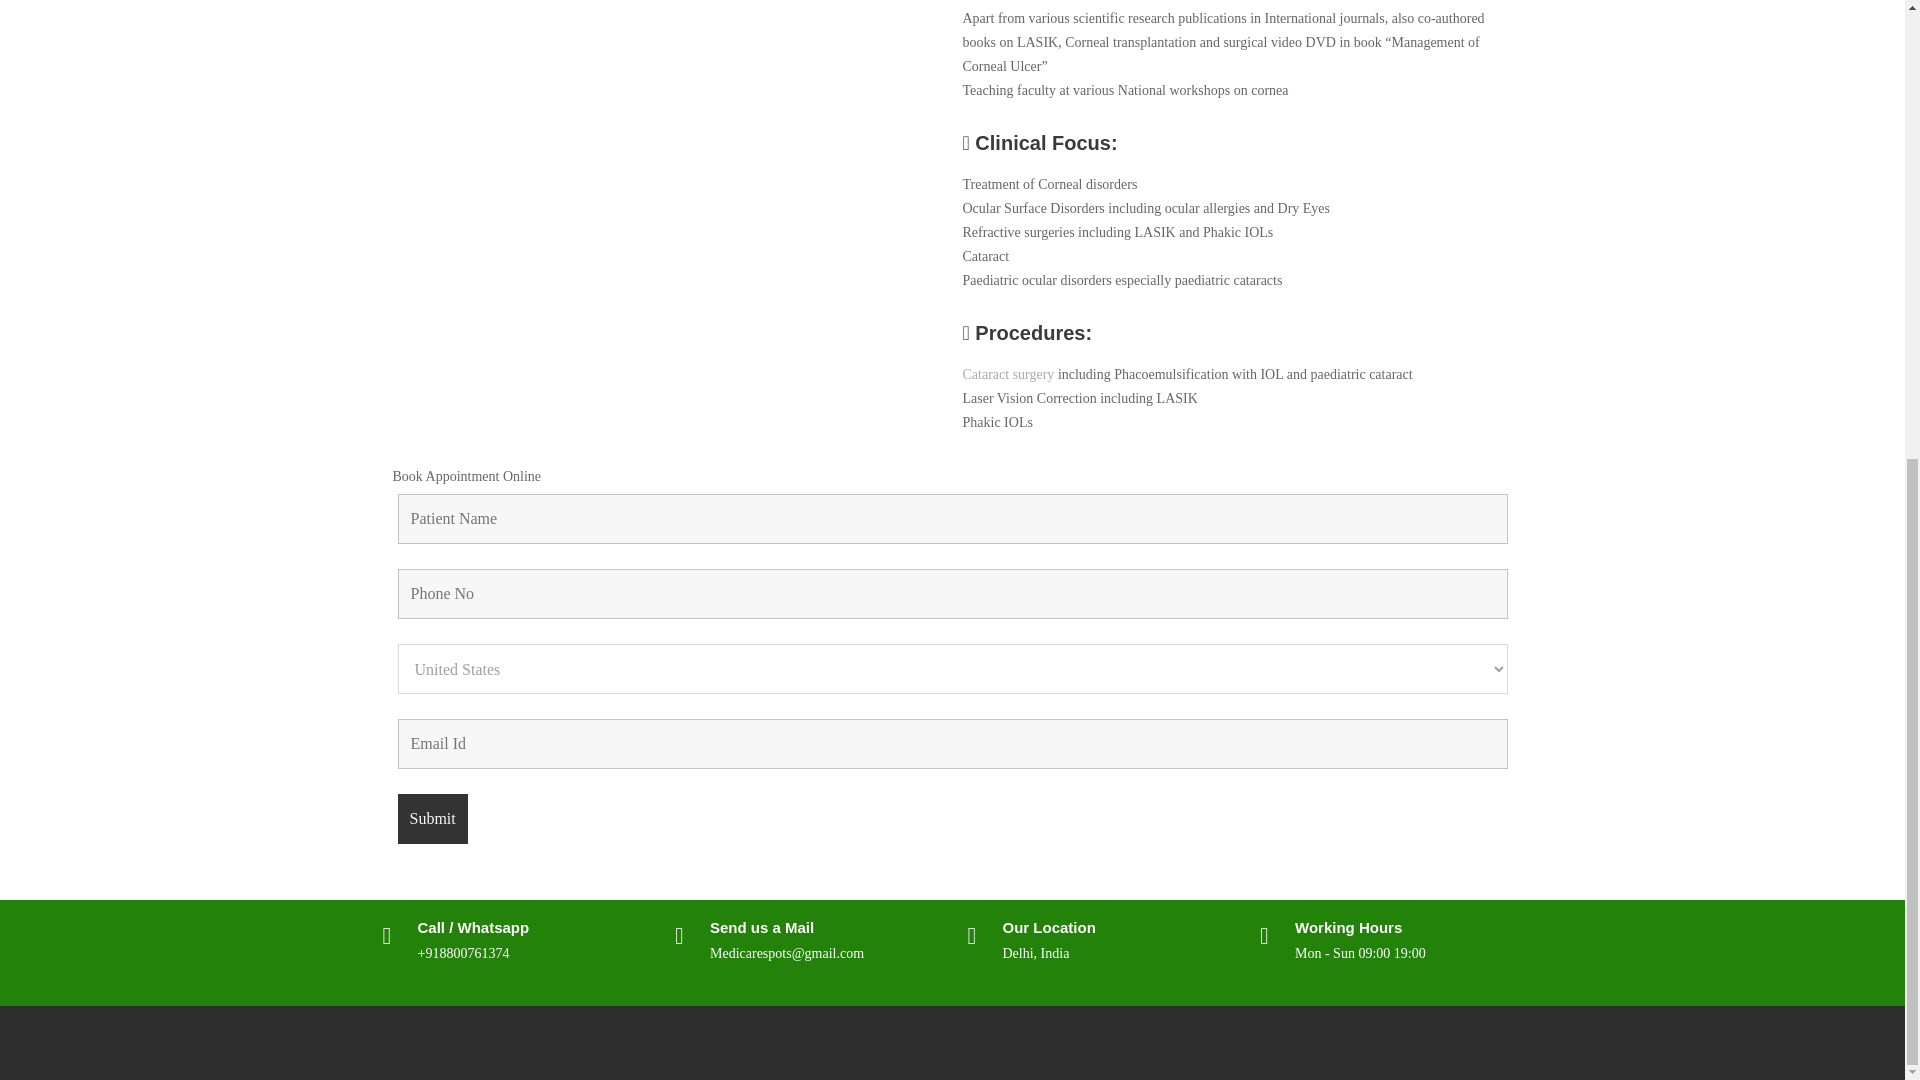 The image size is (1920, 1080). Describe the element at coordinates (432, 818) in the screenshot. I see `Submit` at that location.